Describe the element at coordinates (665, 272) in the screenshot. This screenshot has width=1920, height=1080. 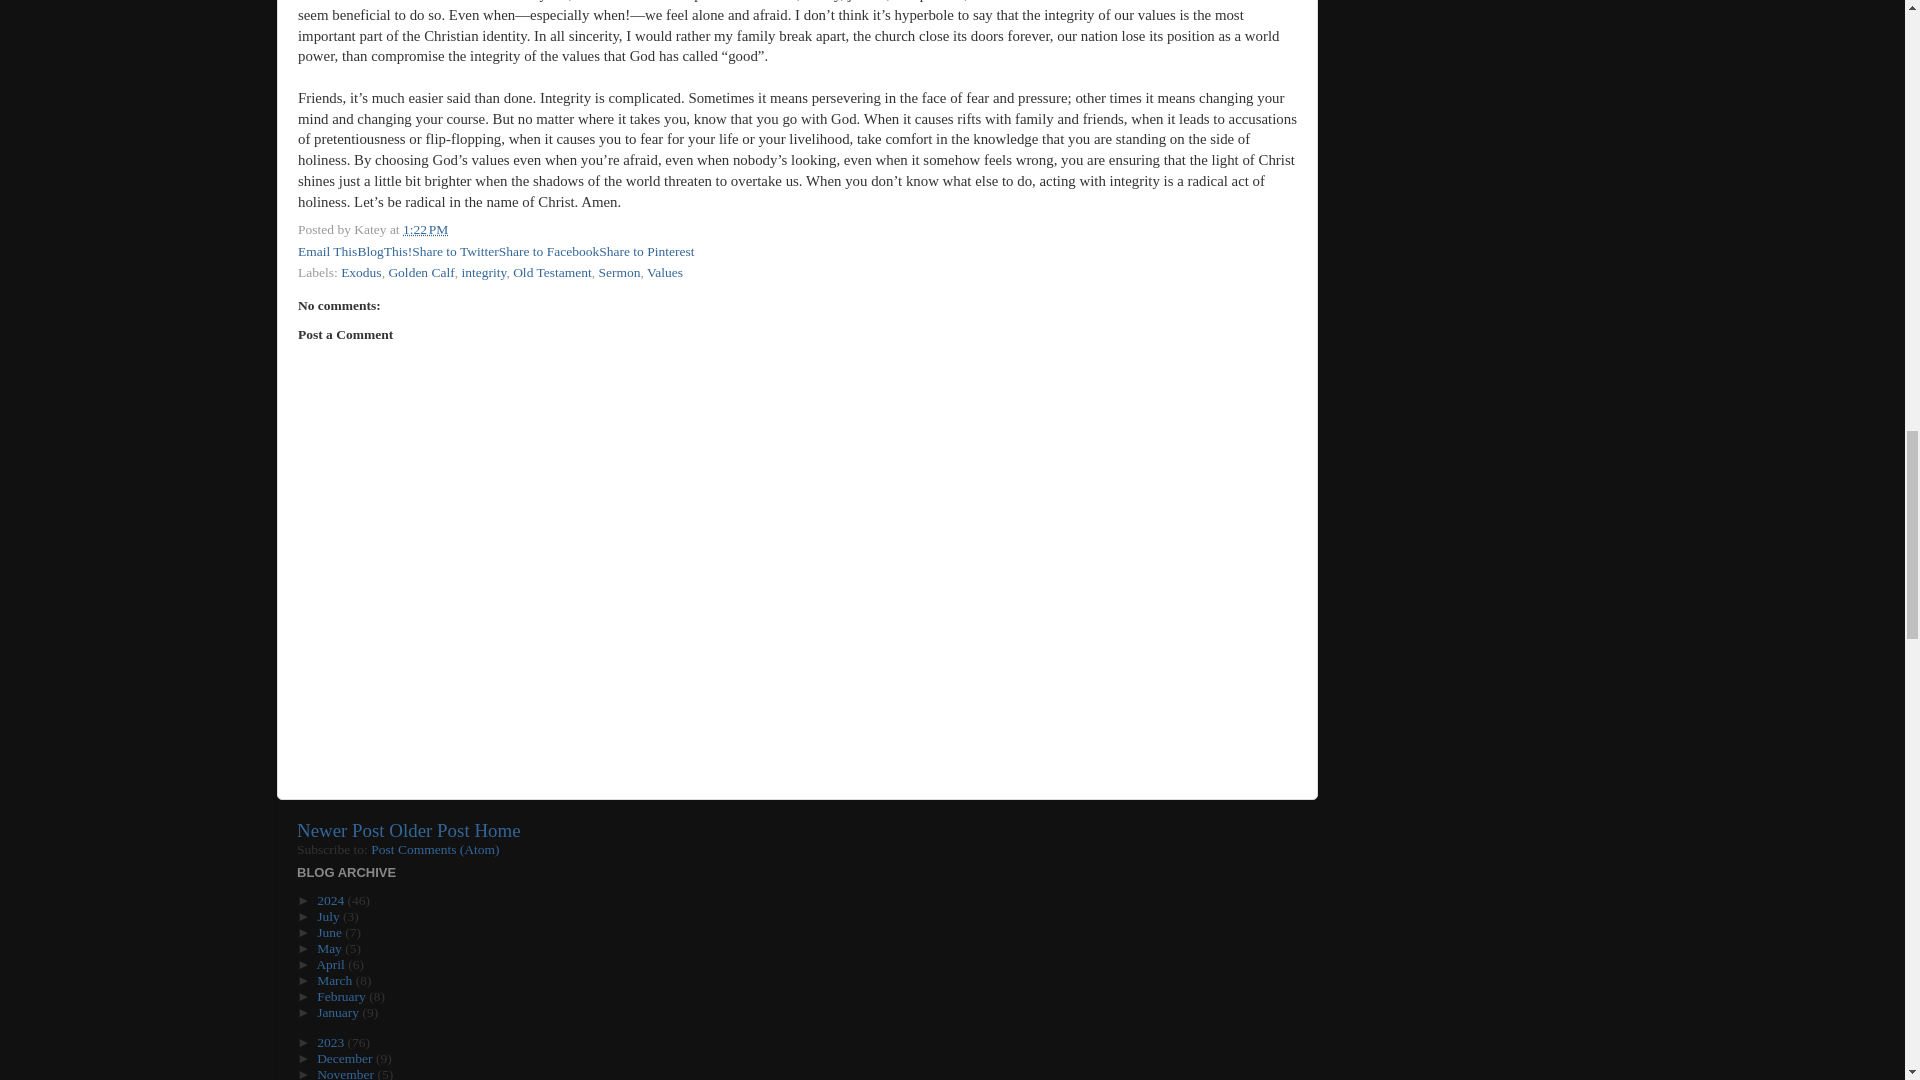
I see `Values` at that location.